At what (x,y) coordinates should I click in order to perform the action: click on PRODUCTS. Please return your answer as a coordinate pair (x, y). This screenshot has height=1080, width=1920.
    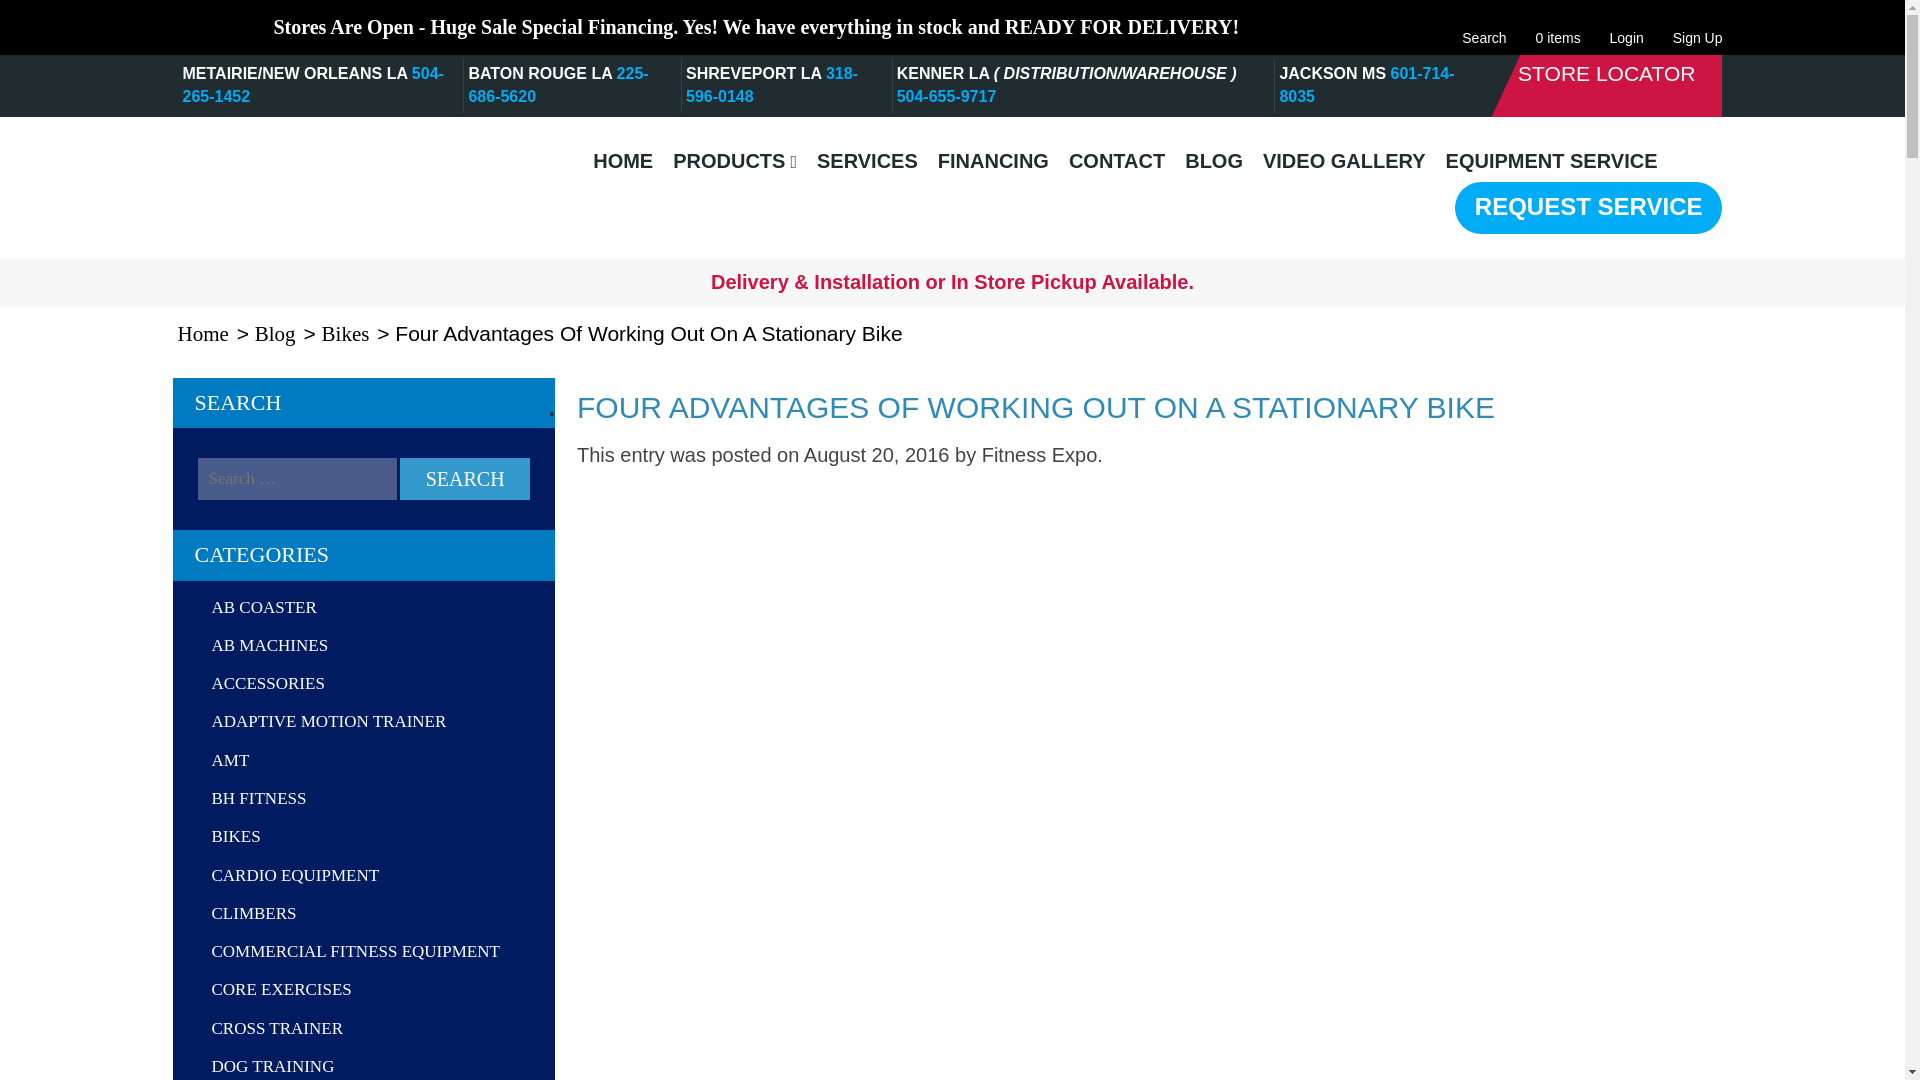
    Looking at the image, I should click on (734, 161).